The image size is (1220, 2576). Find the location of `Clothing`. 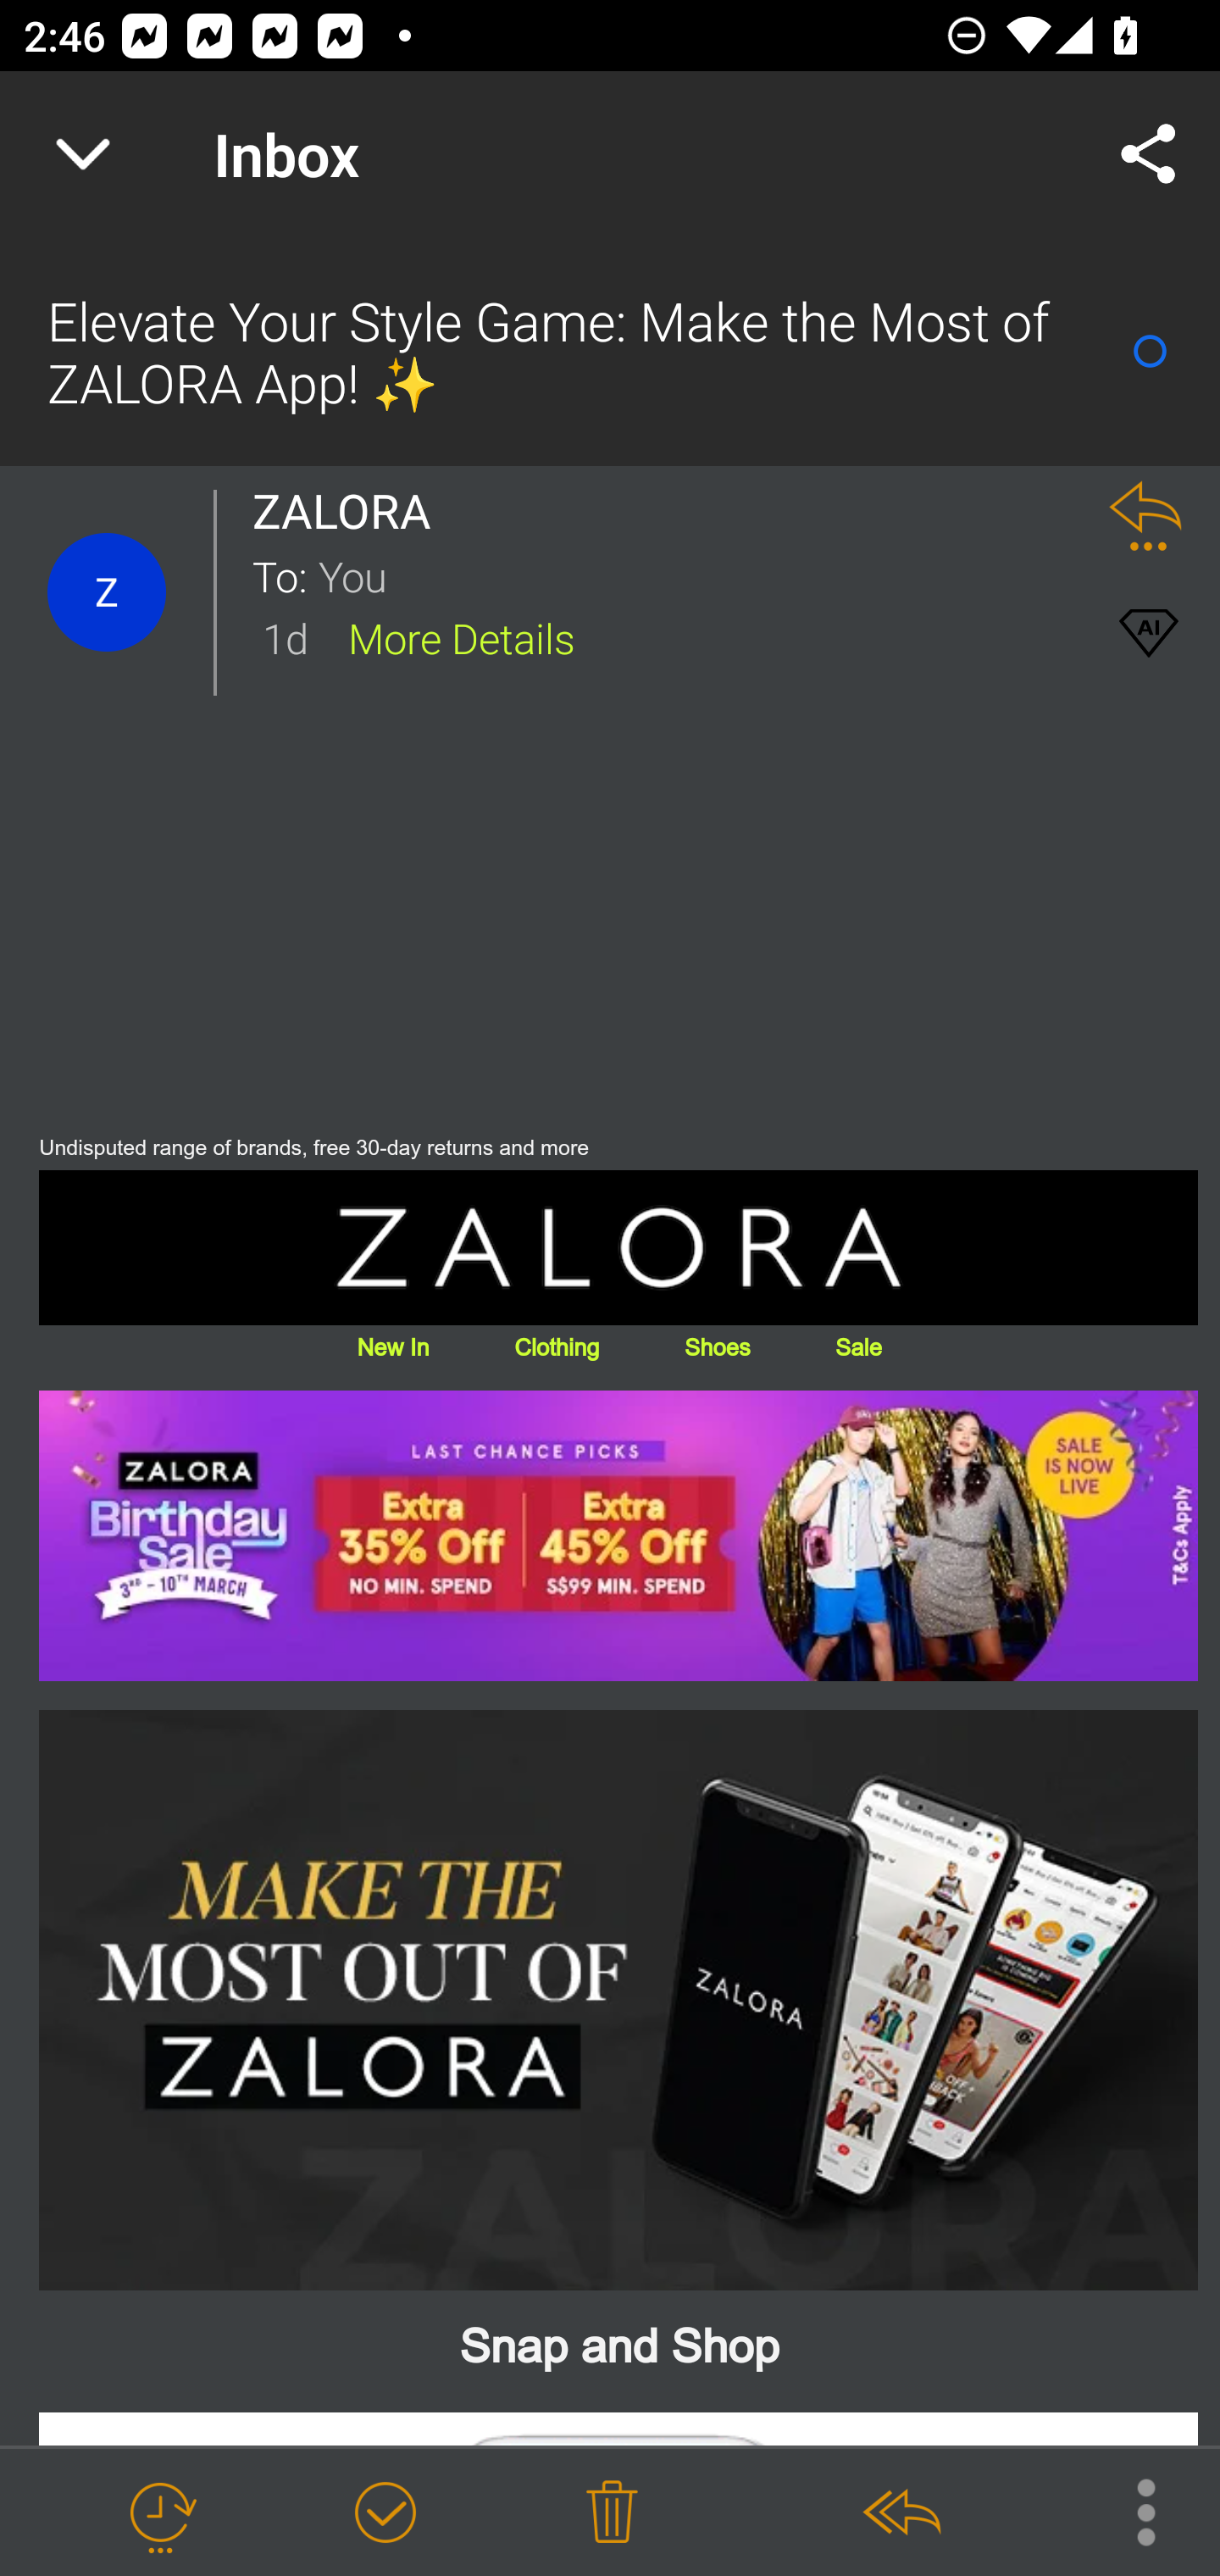

Clothing is located at coordinates (556, 1346).